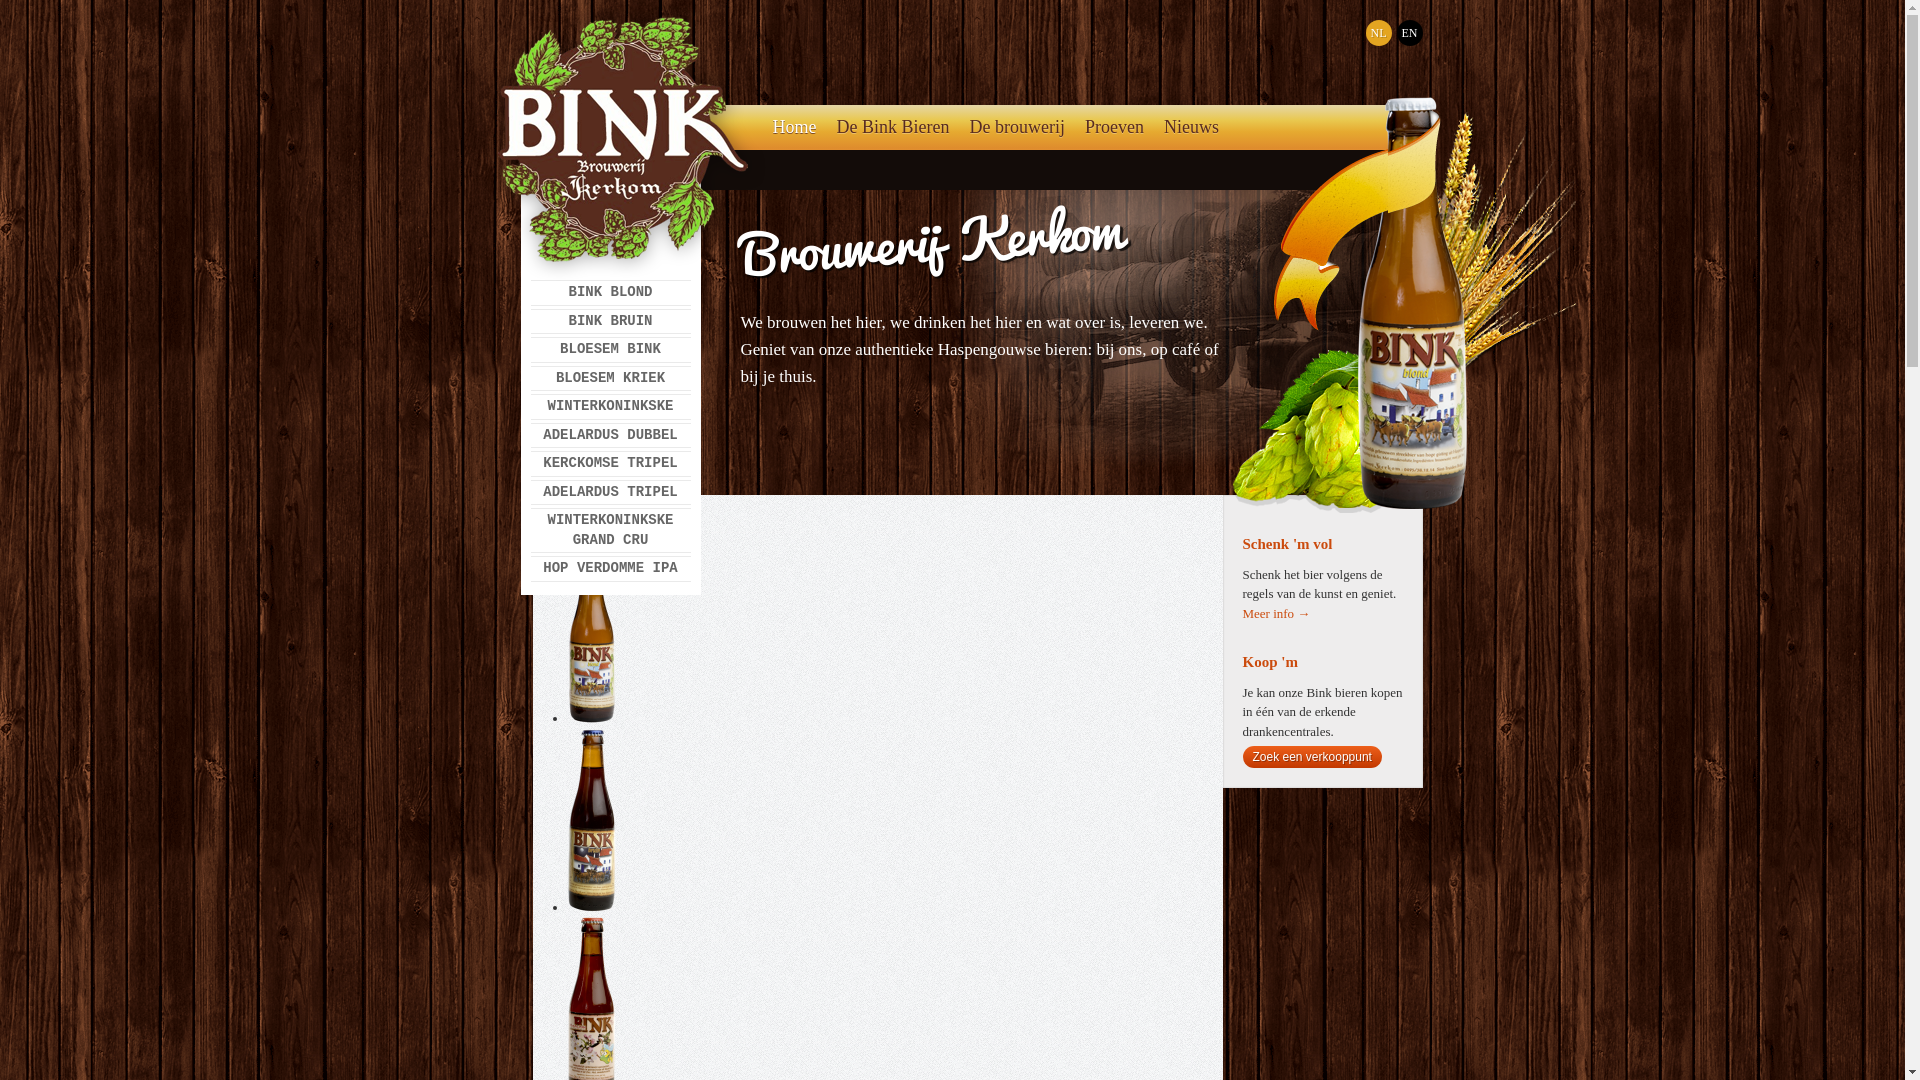 This screenshot has width=1920, height=1080. I want to click on Schenk 'm vol, so click(1287, 544).